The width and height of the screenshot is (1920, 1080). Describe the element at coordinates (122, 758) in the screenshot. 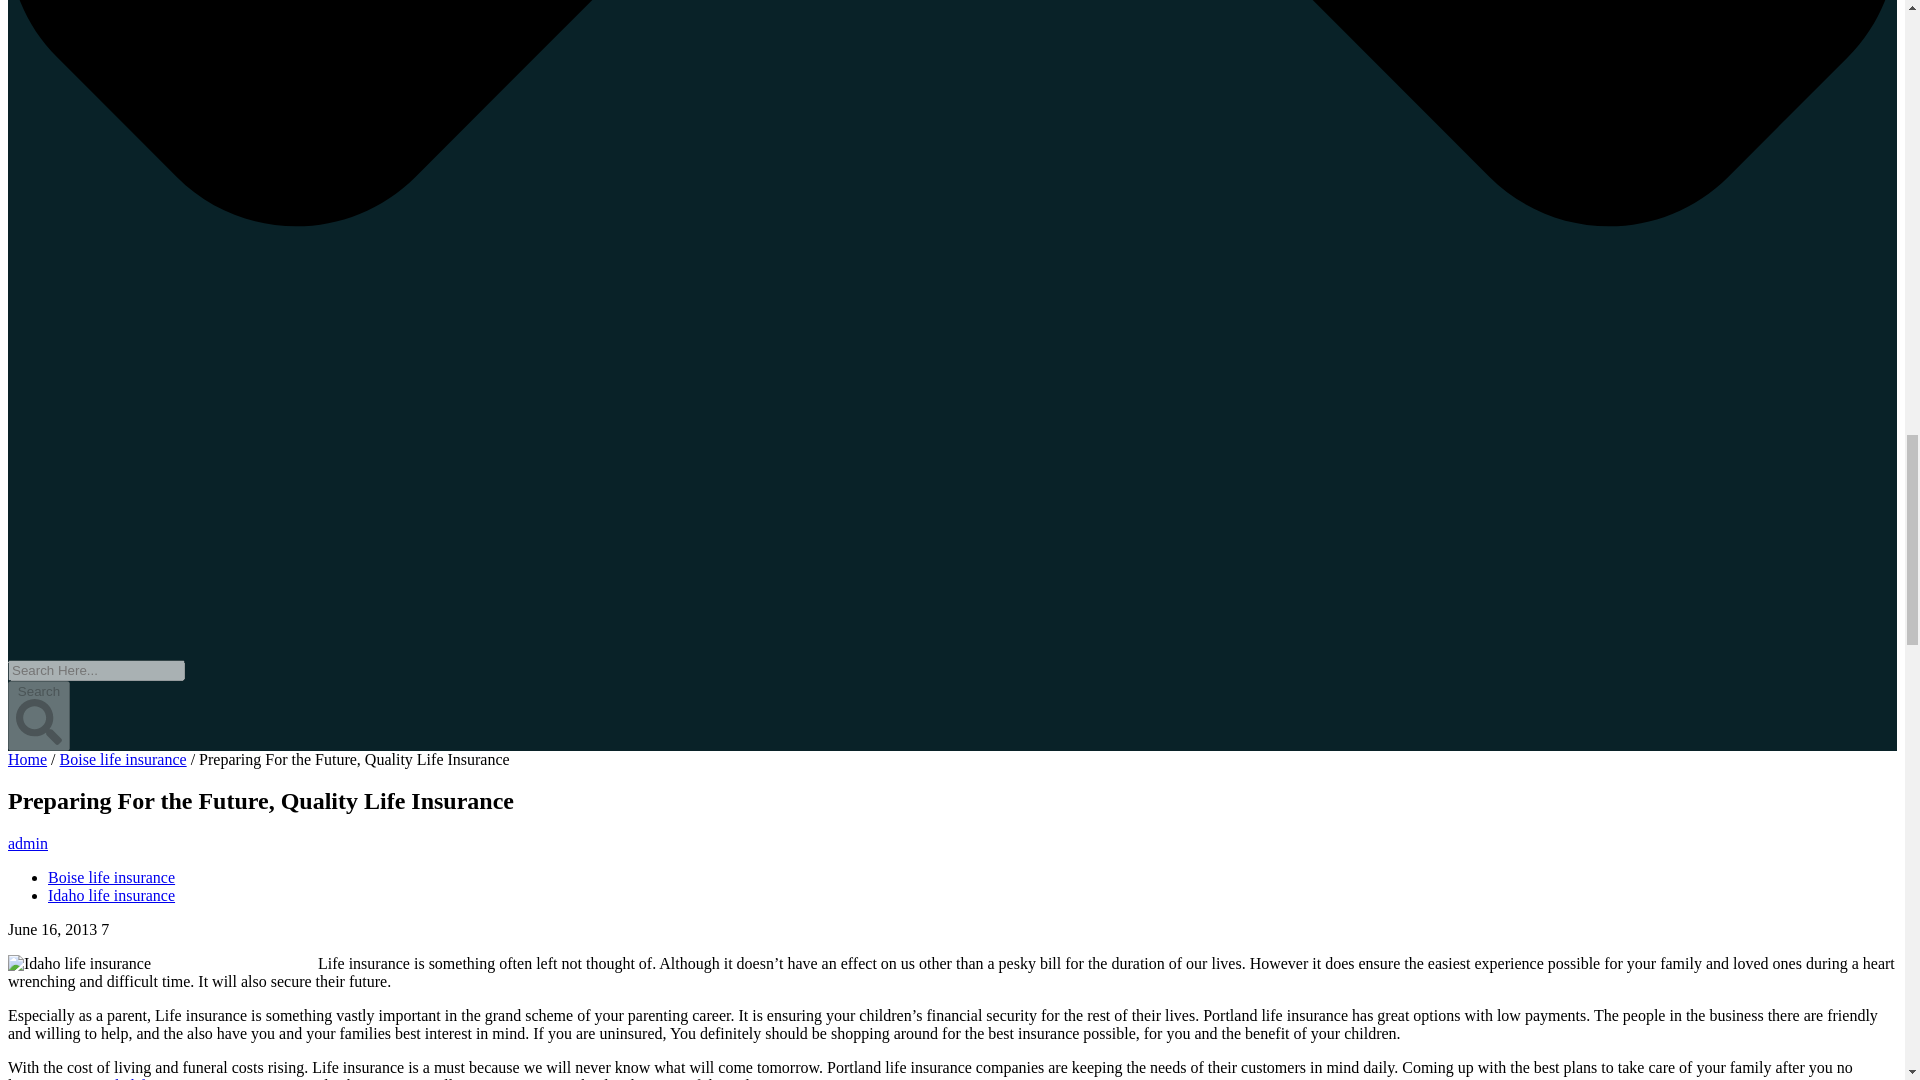

I see `Boise life insurance` at that location.